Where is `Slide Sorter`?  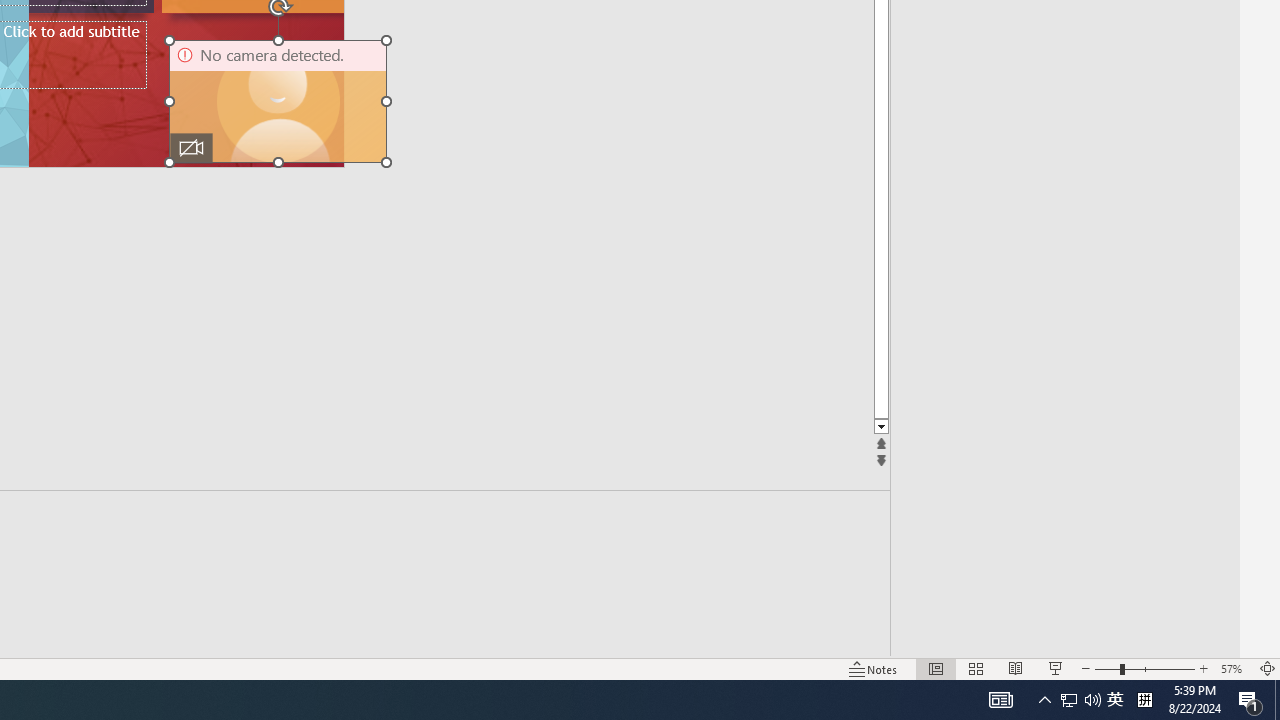 Slide Sorter is located at coordinates (976, 668).